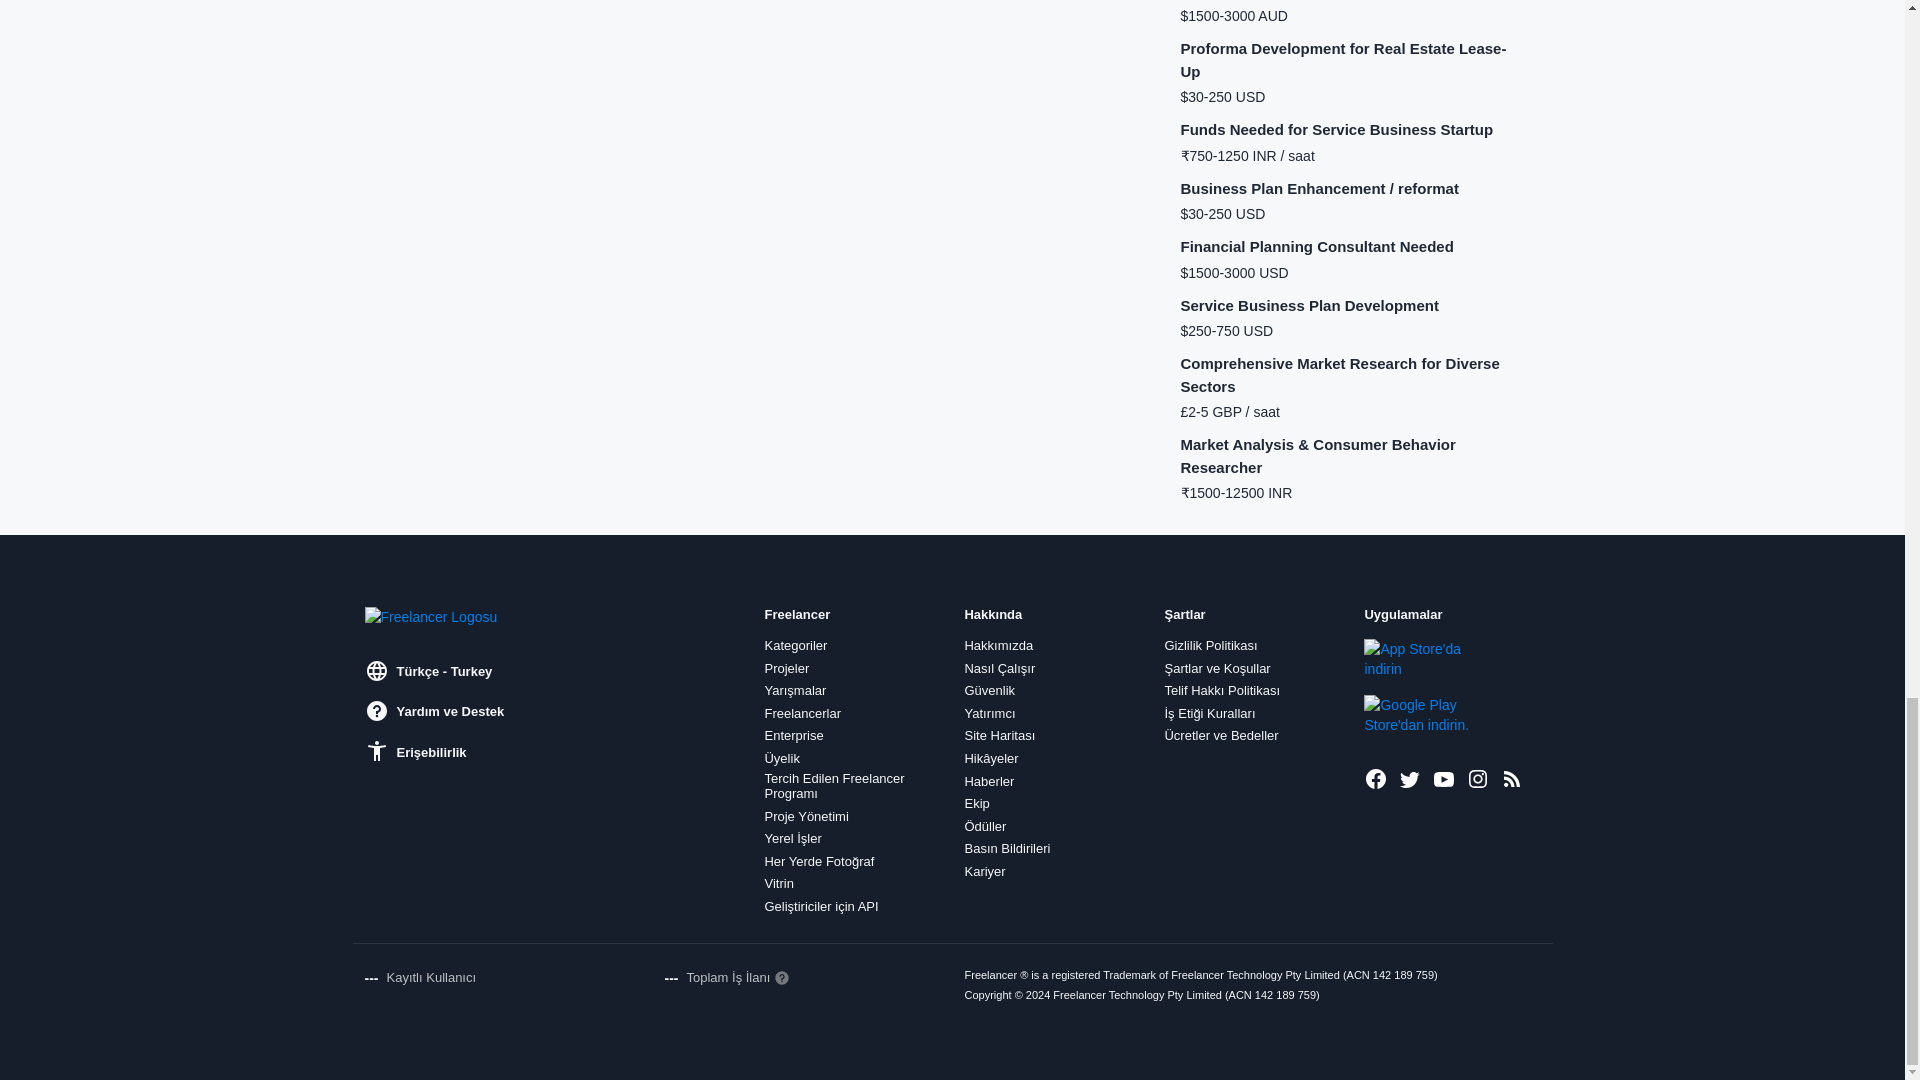 This screenshot has width=1920, height=1080. What do you see at coordinates (1431, 715) in the screenshot?
I see `Google Play'den Edinin` at bounding box center [1431, 715].